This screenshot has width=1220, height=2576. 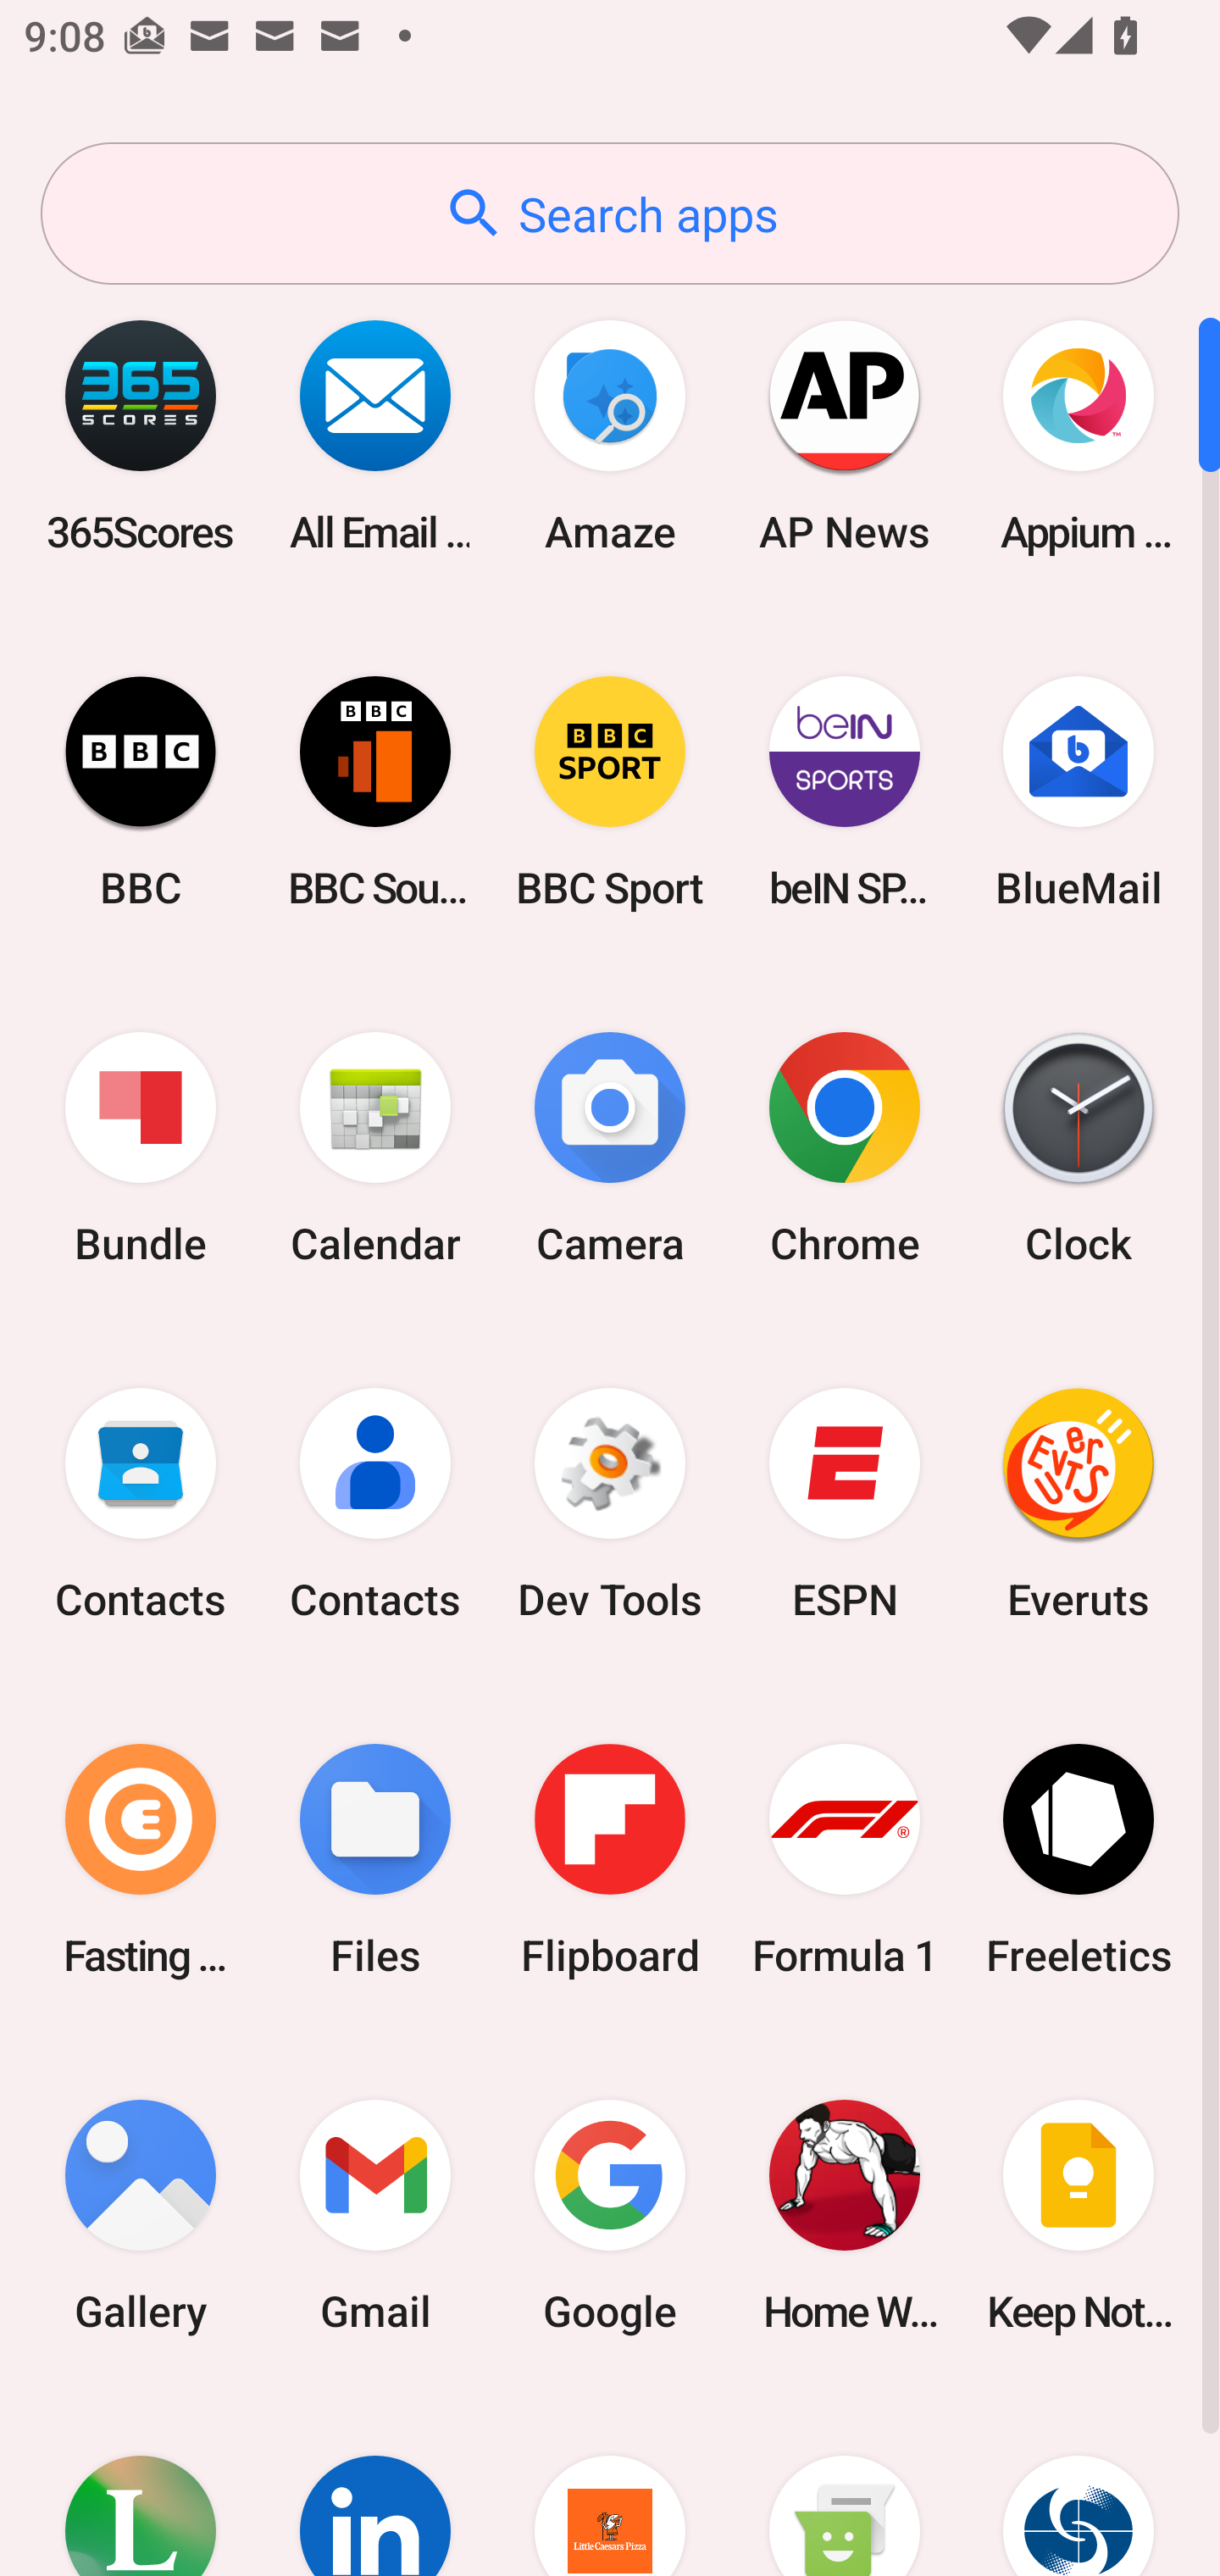 What do you see at coordinates (1079, 2484) in the screenshot?
I see `MyObservatory` at bounding box center [1079, 2484].